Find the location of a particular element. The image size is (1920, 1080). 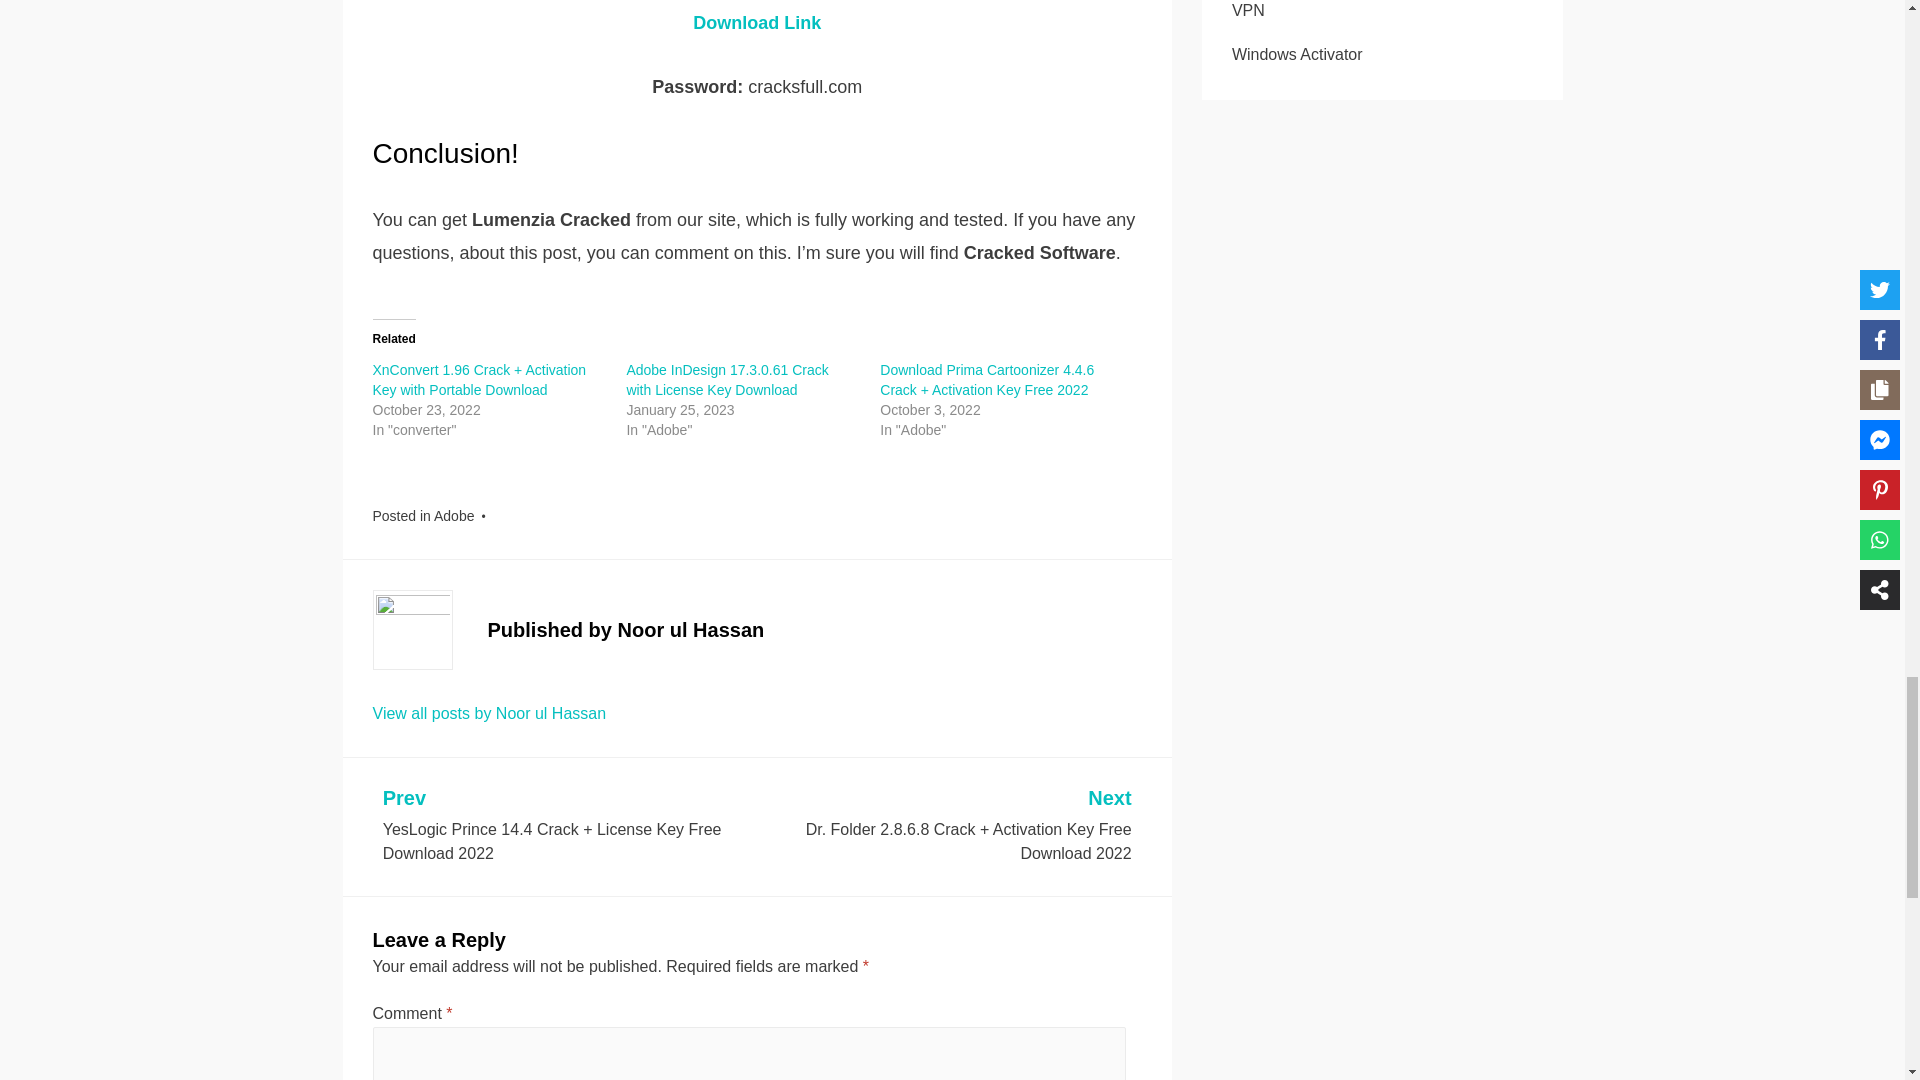

View all posts by Noor ul Hassan is located at coordinates (489, 714).